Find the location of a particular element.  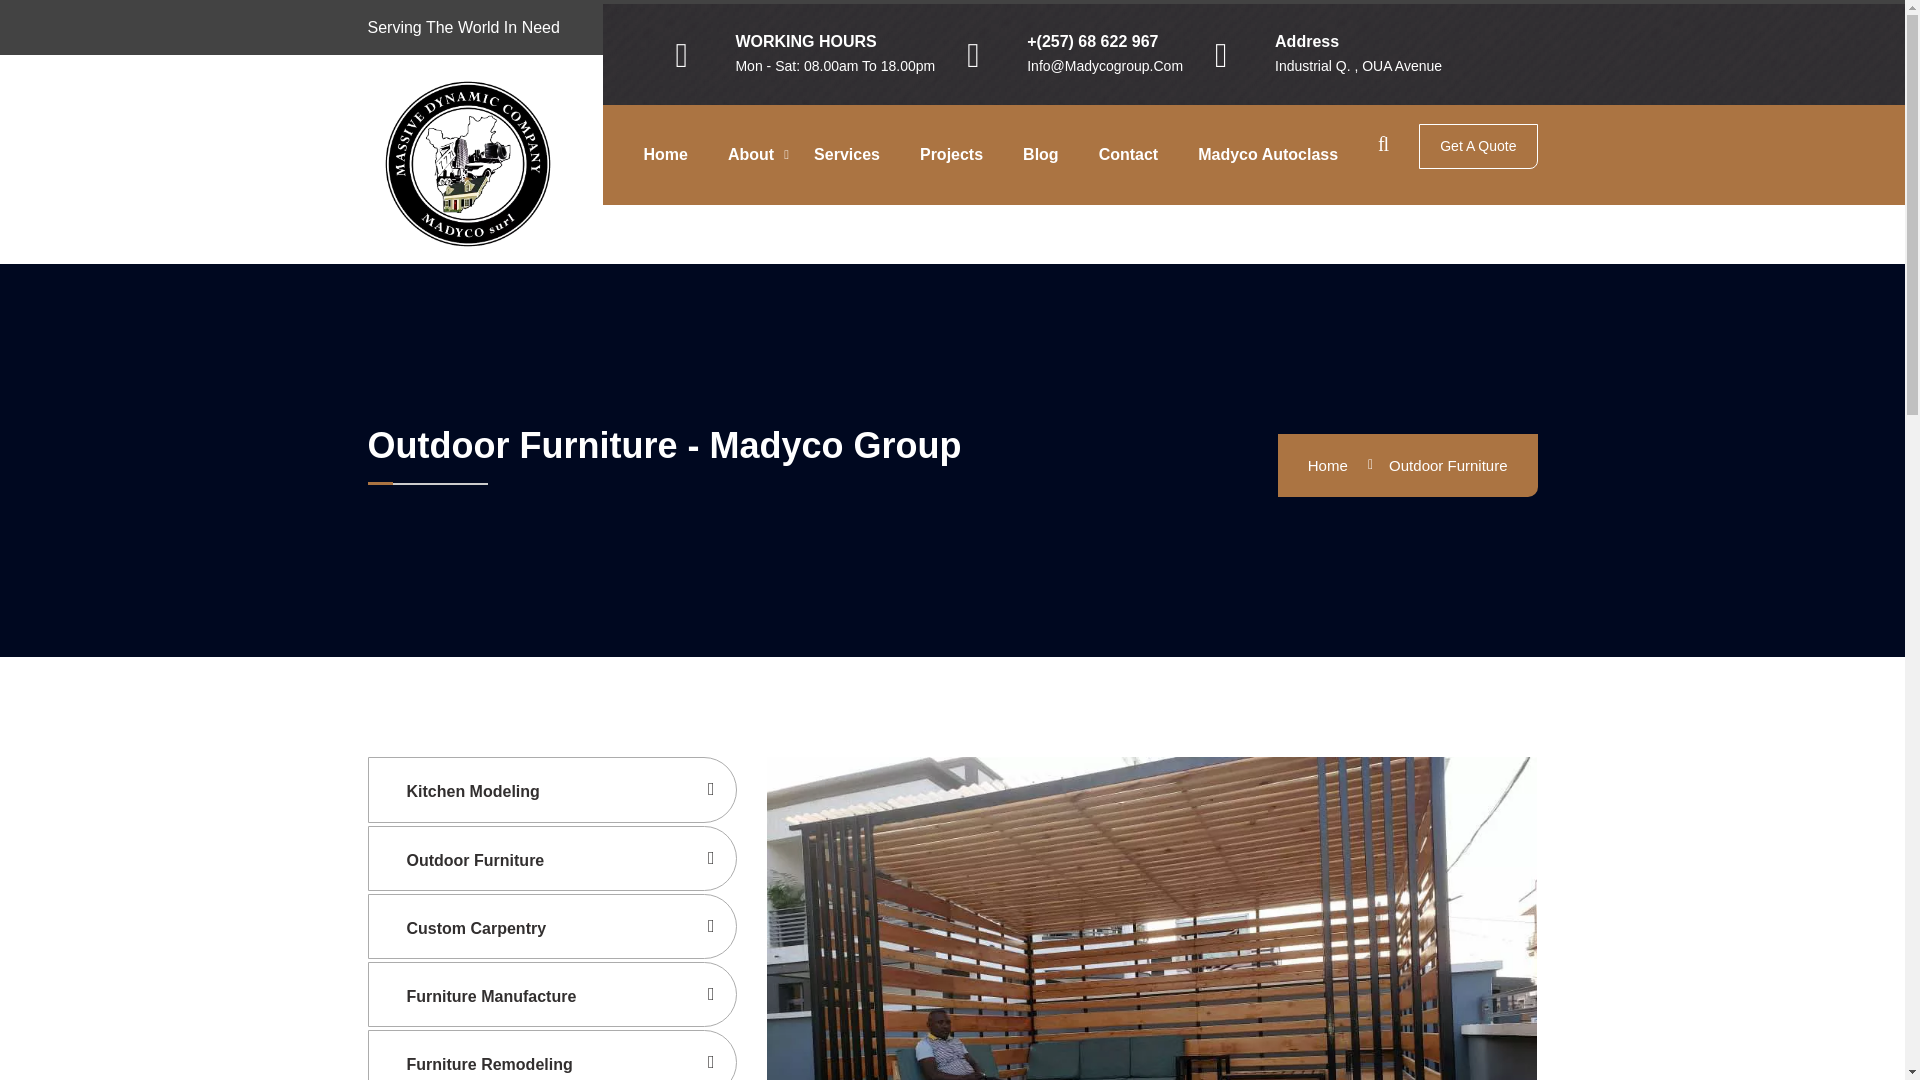

Home   is located at coordinates (1331, 465).